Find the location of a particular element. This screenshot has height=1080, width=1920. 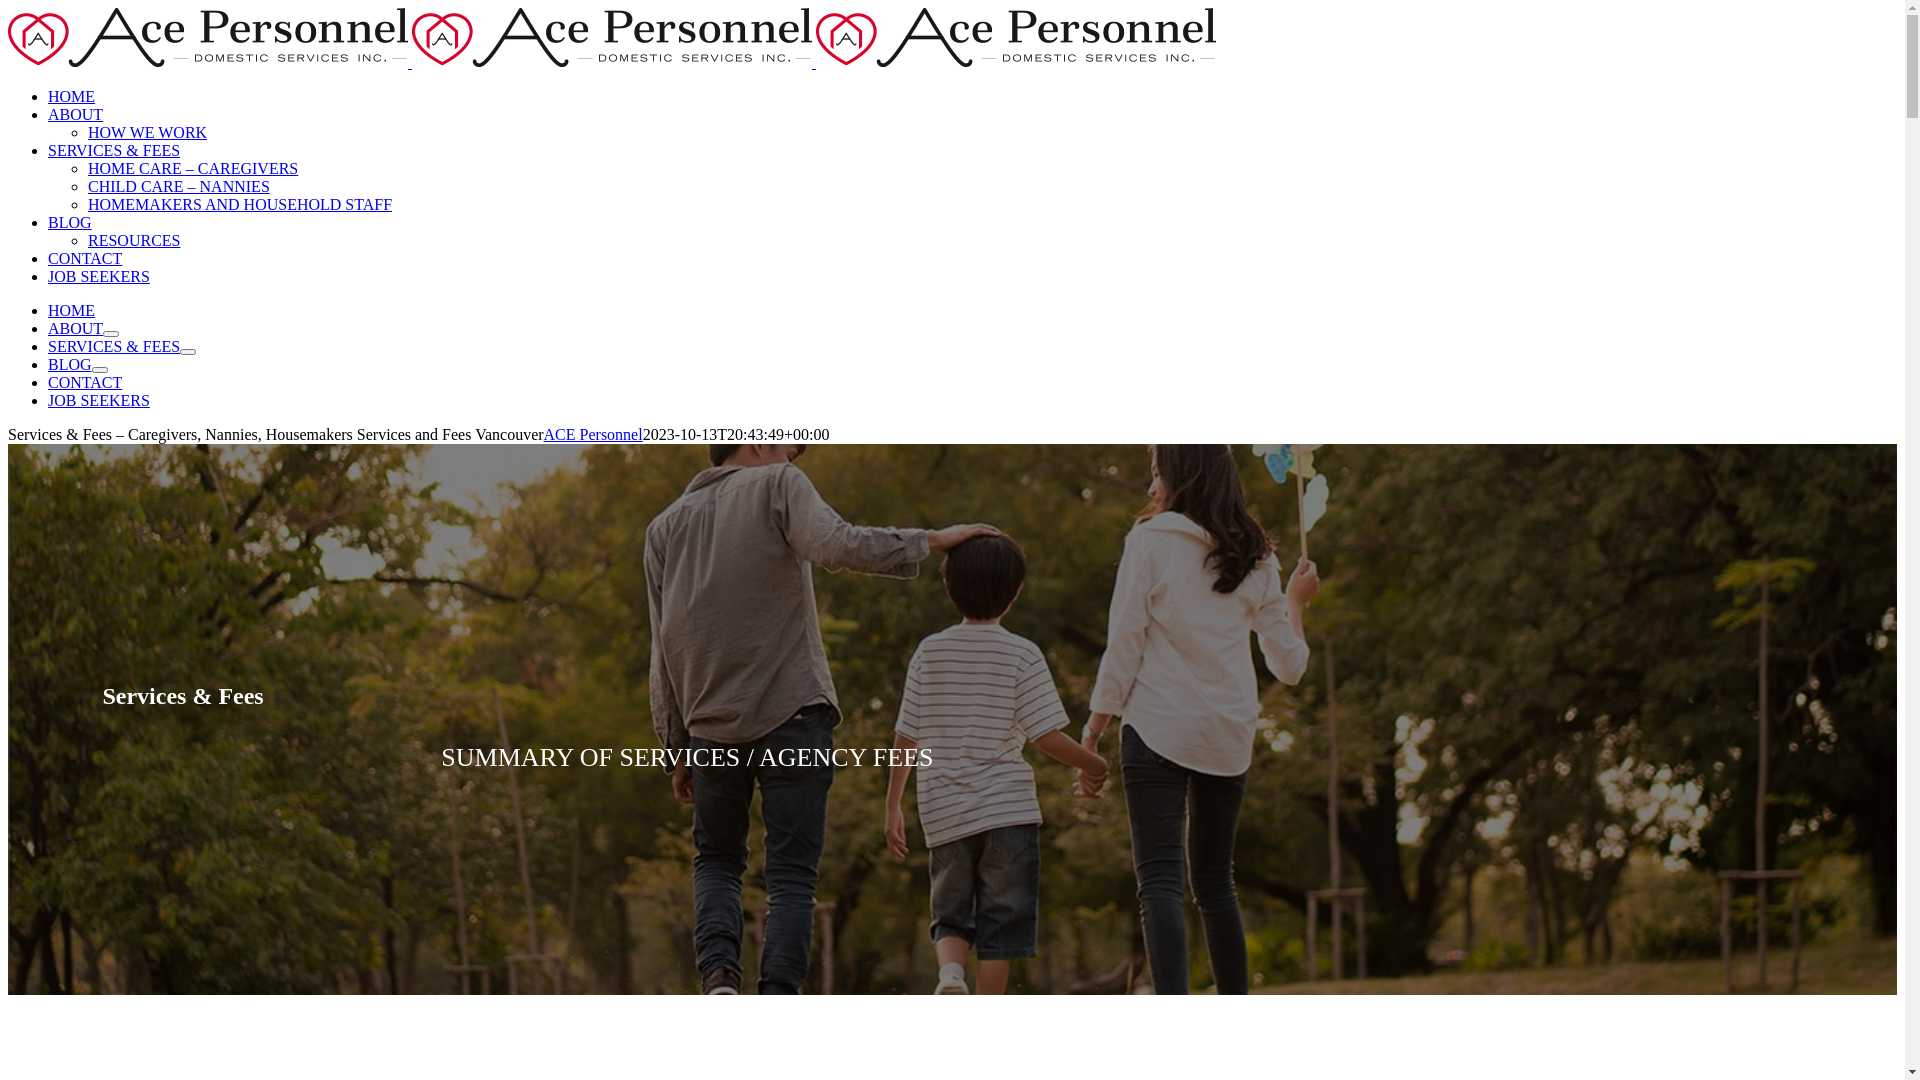

CONTACT is located at coordinates (85, 258).